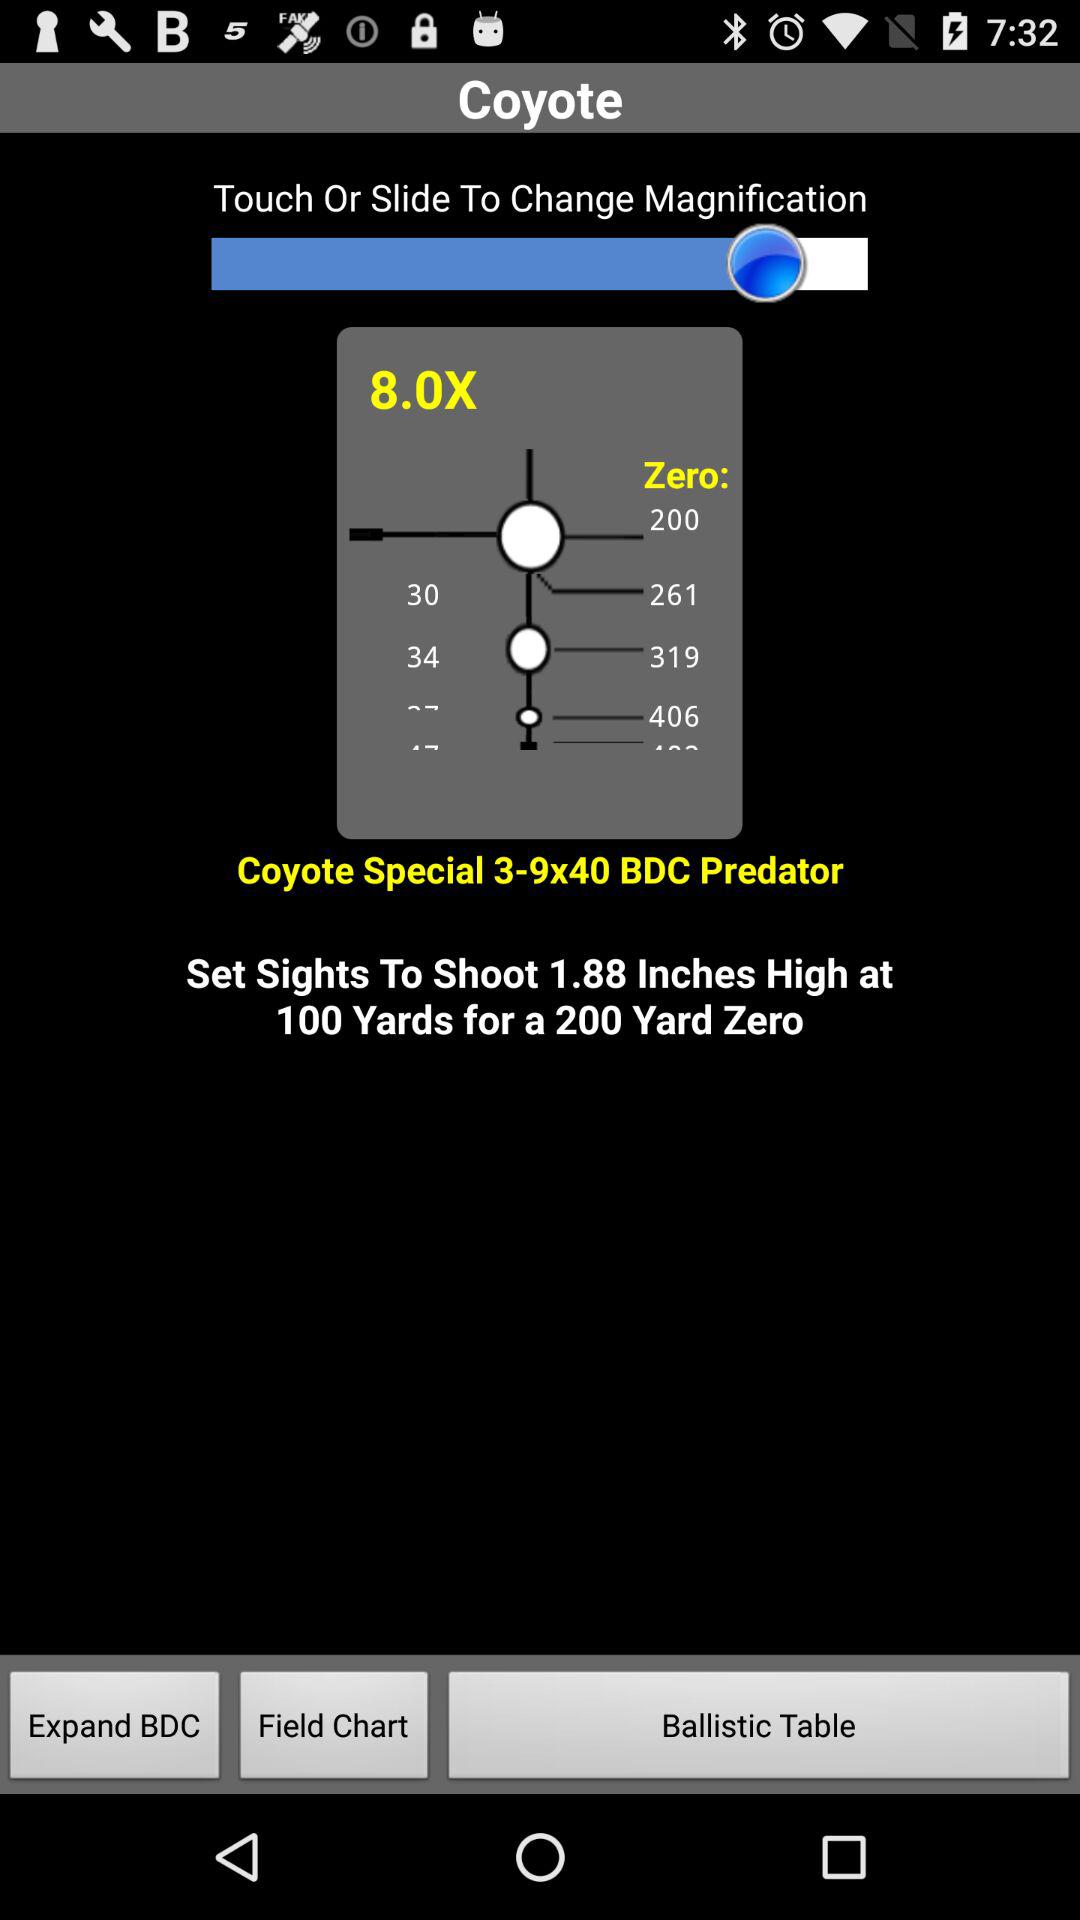 The width and height of the screenshot is (1080, 1920). Describe the element at coordinates (759, 1730) in the screenshot. I see `choose ballistic table icon` at that location.